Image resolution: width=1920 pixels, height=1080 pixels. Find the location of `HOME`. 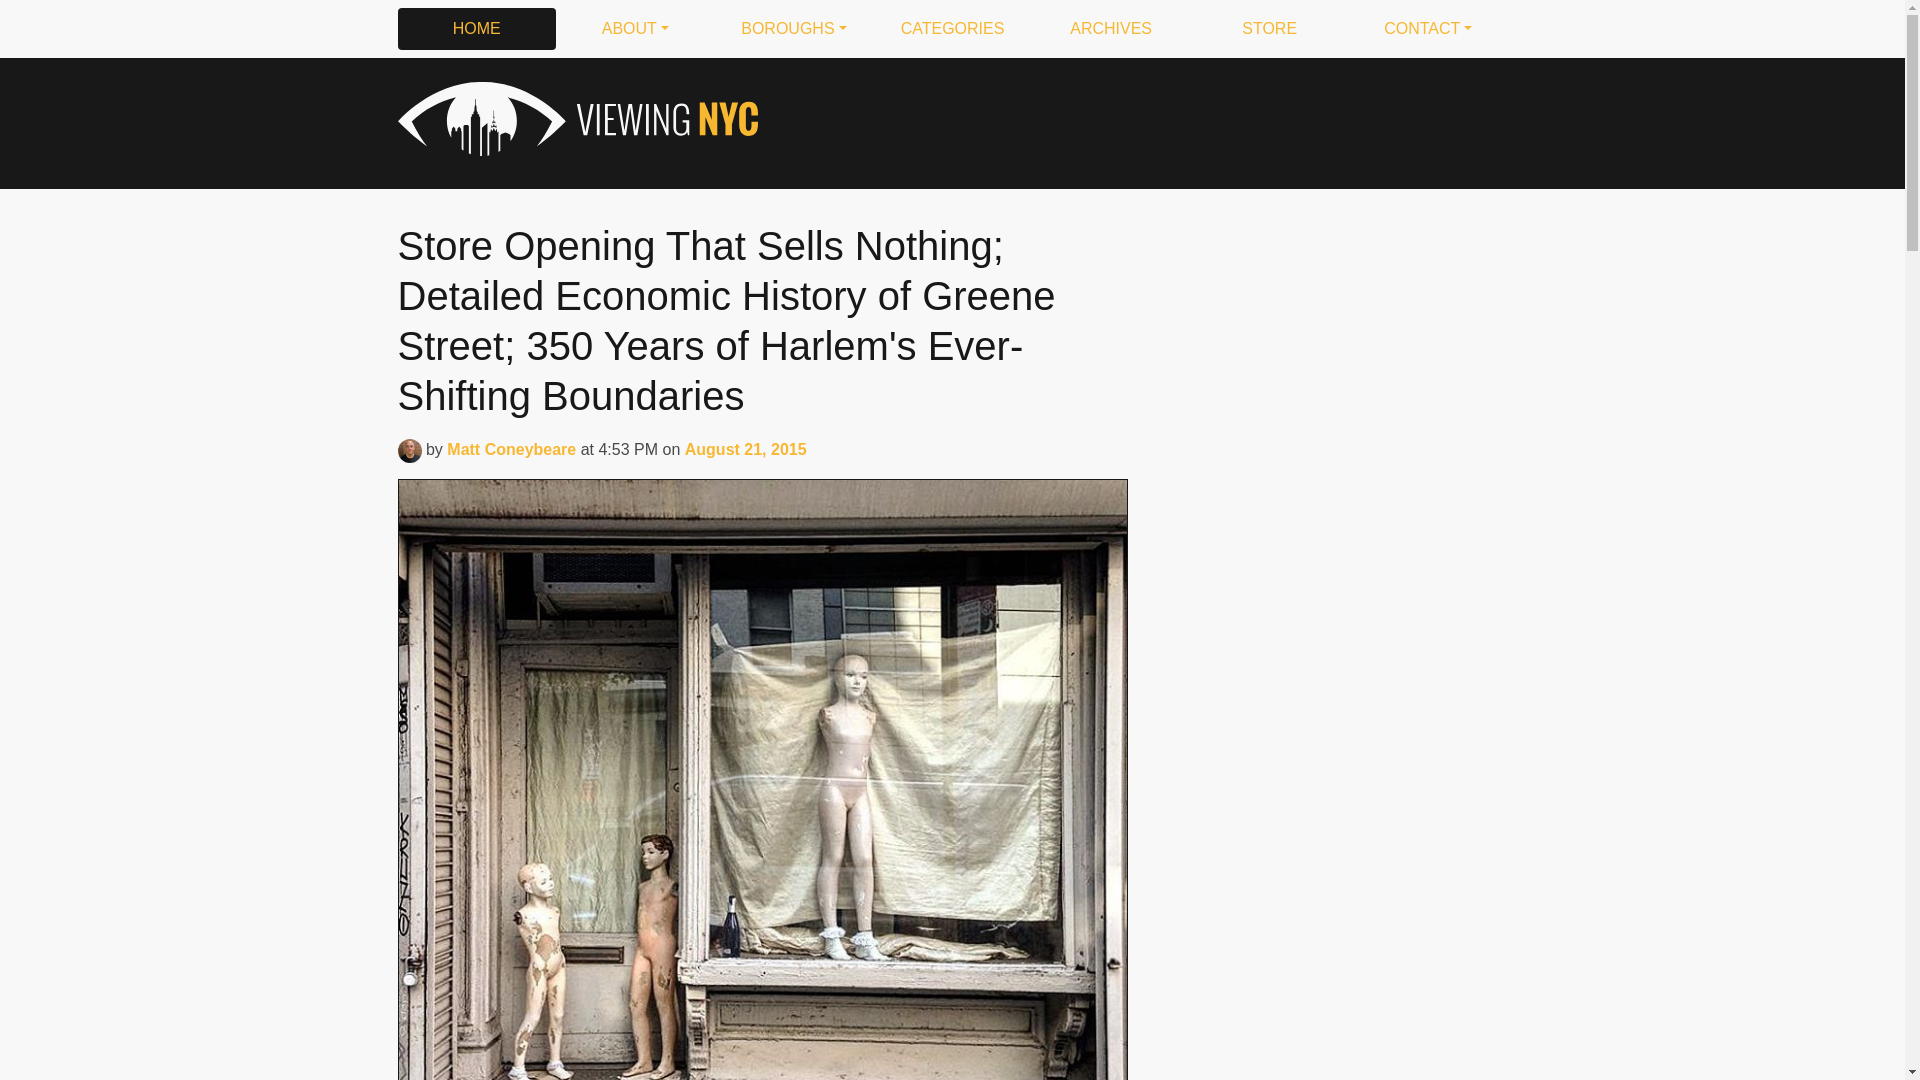

HOME is located at coordinates (476, 28).